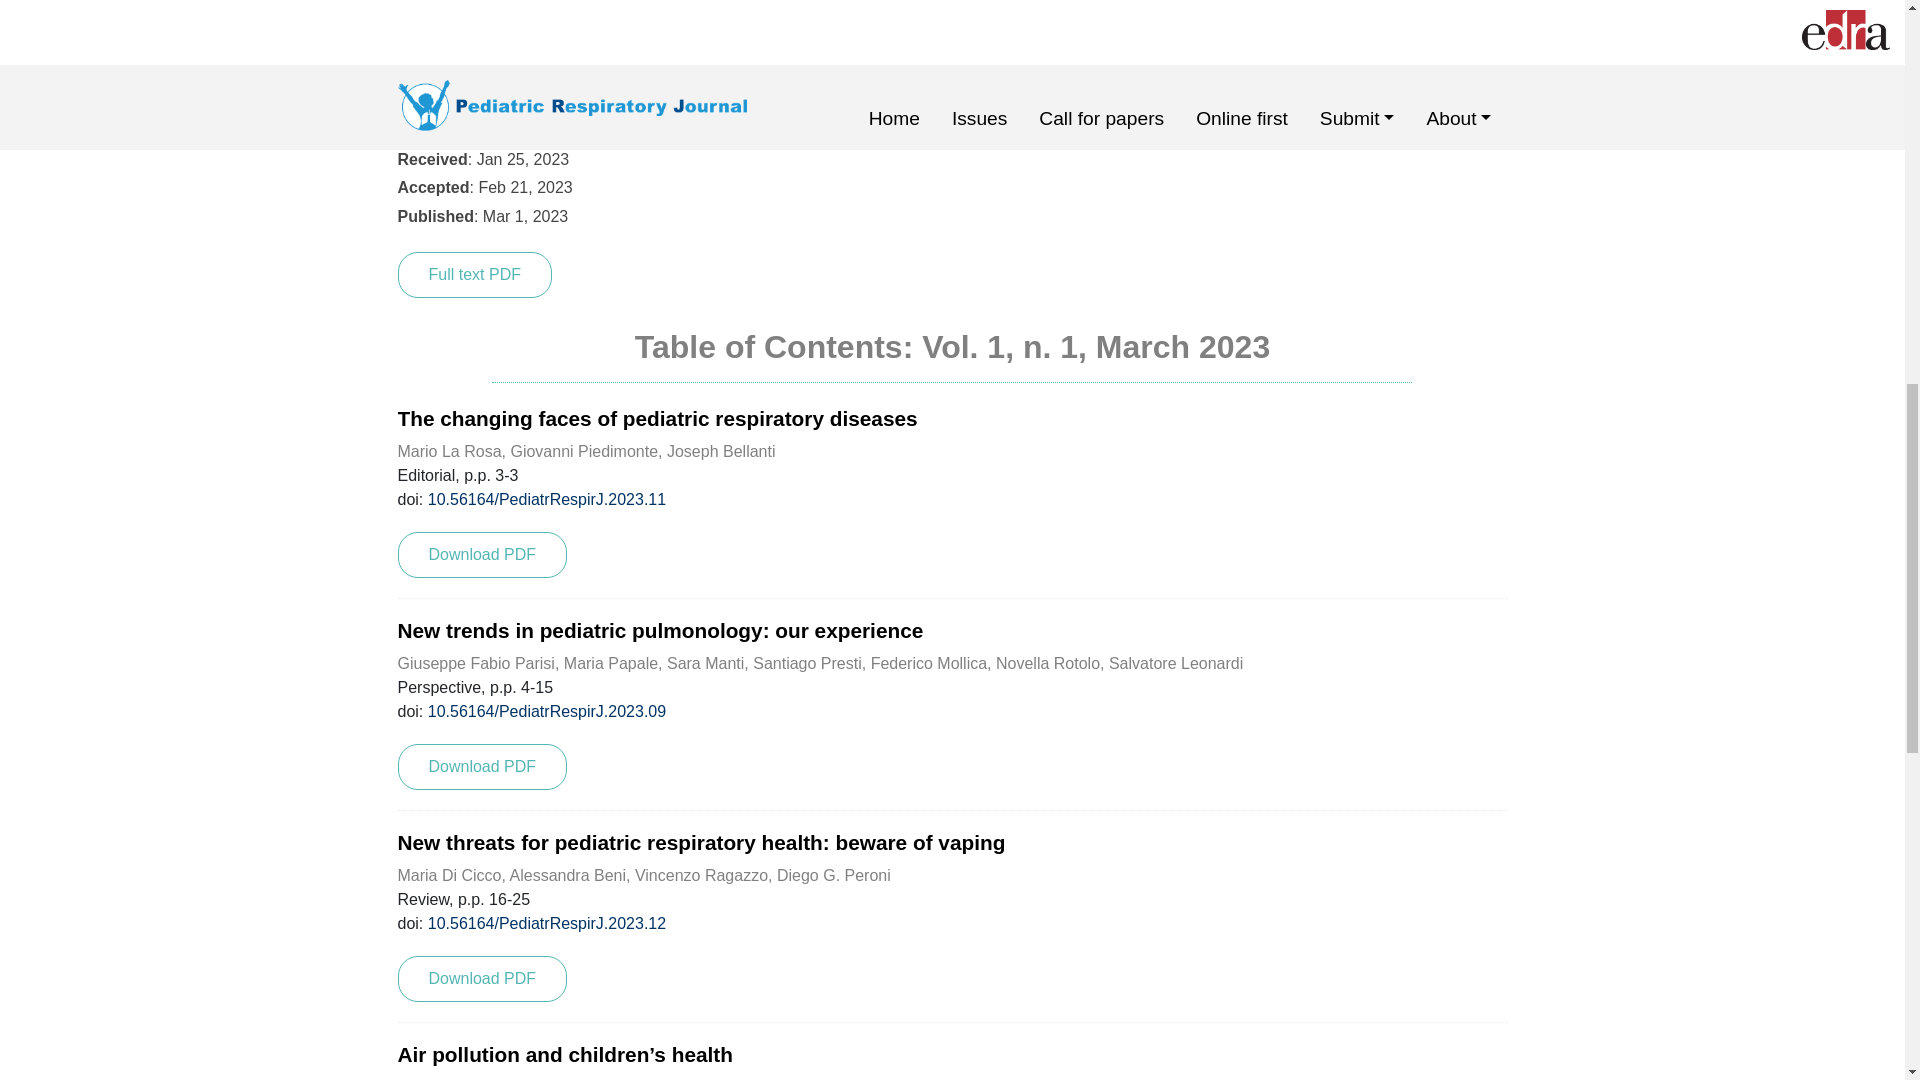 The image size is (1920, 1080). Describe the element at coordinates (482, 554) in the screenshot. I see `Download PDF` at that location.